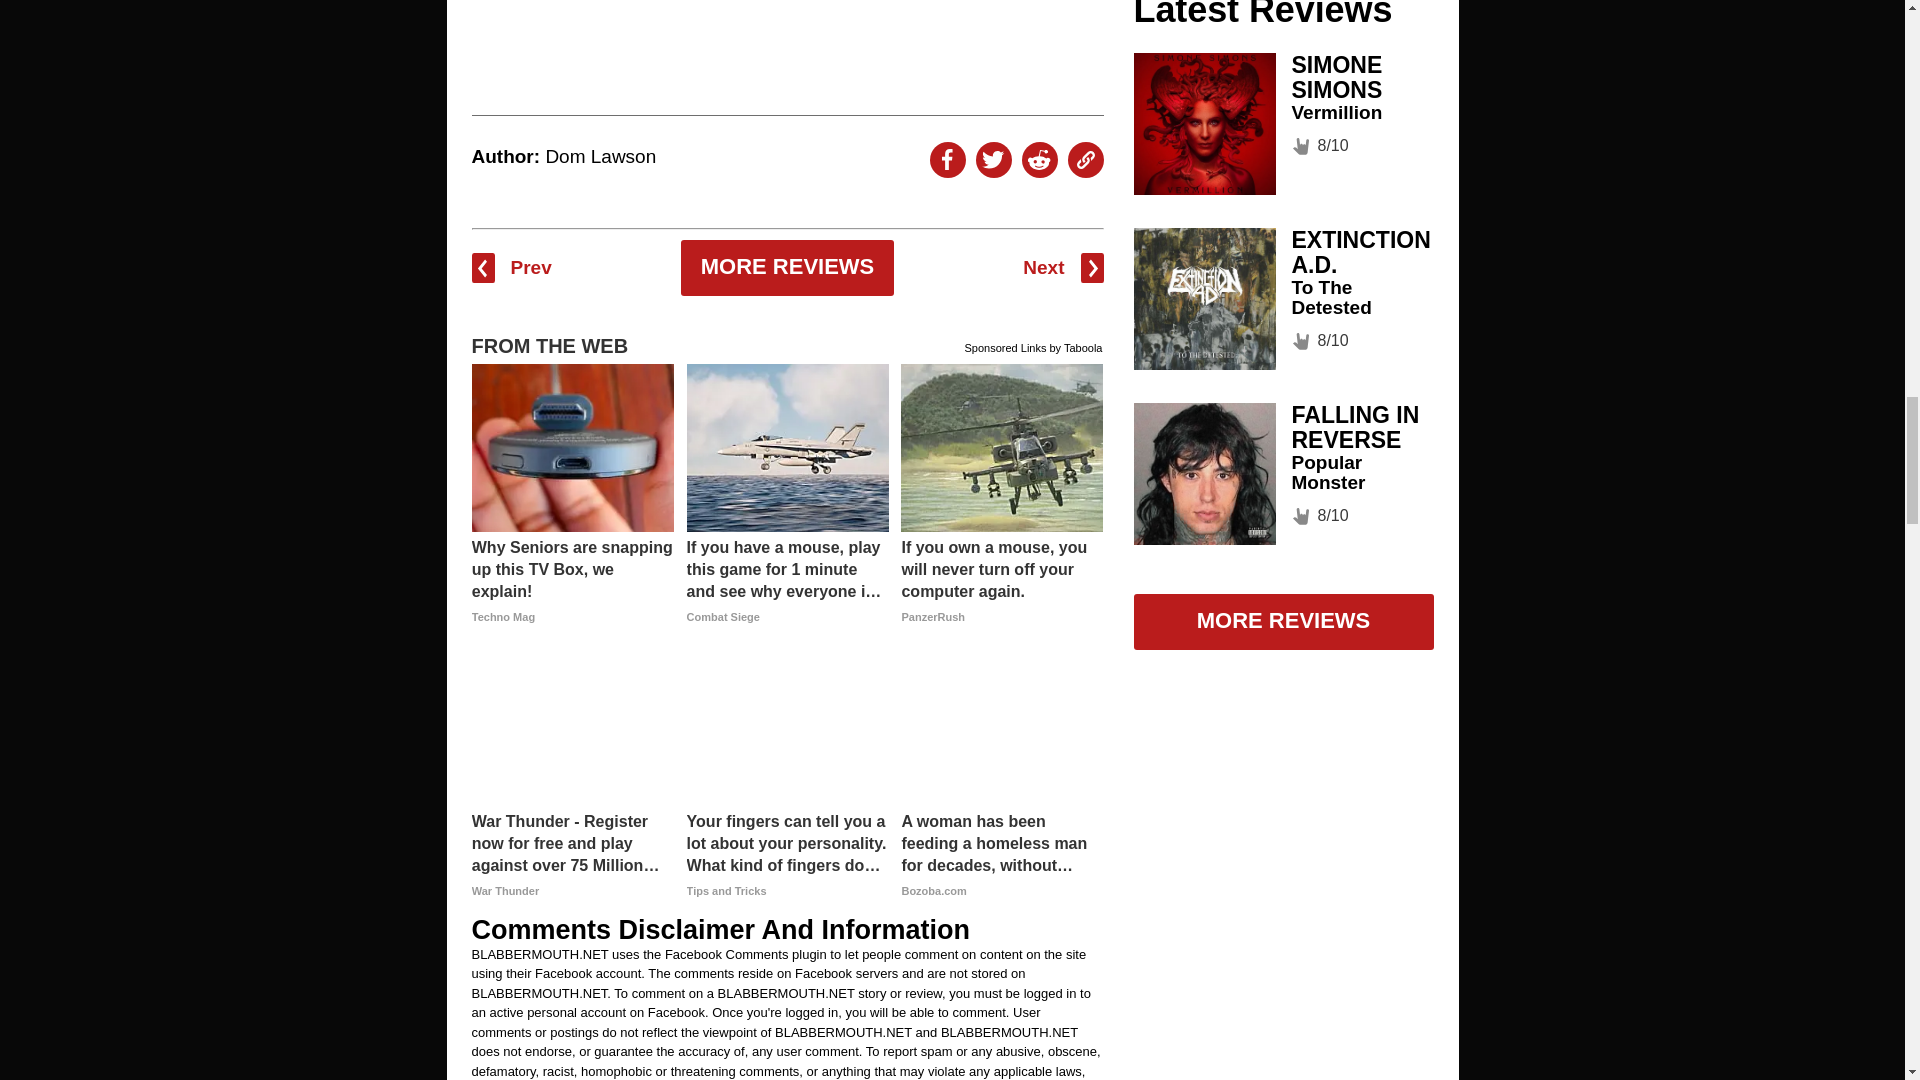 This screenshot has height=1080, width=1920. What do you see at coordinates (1075, 344) in the screenshot?
I see `by Taboola` at bounding box center [1075, 344].